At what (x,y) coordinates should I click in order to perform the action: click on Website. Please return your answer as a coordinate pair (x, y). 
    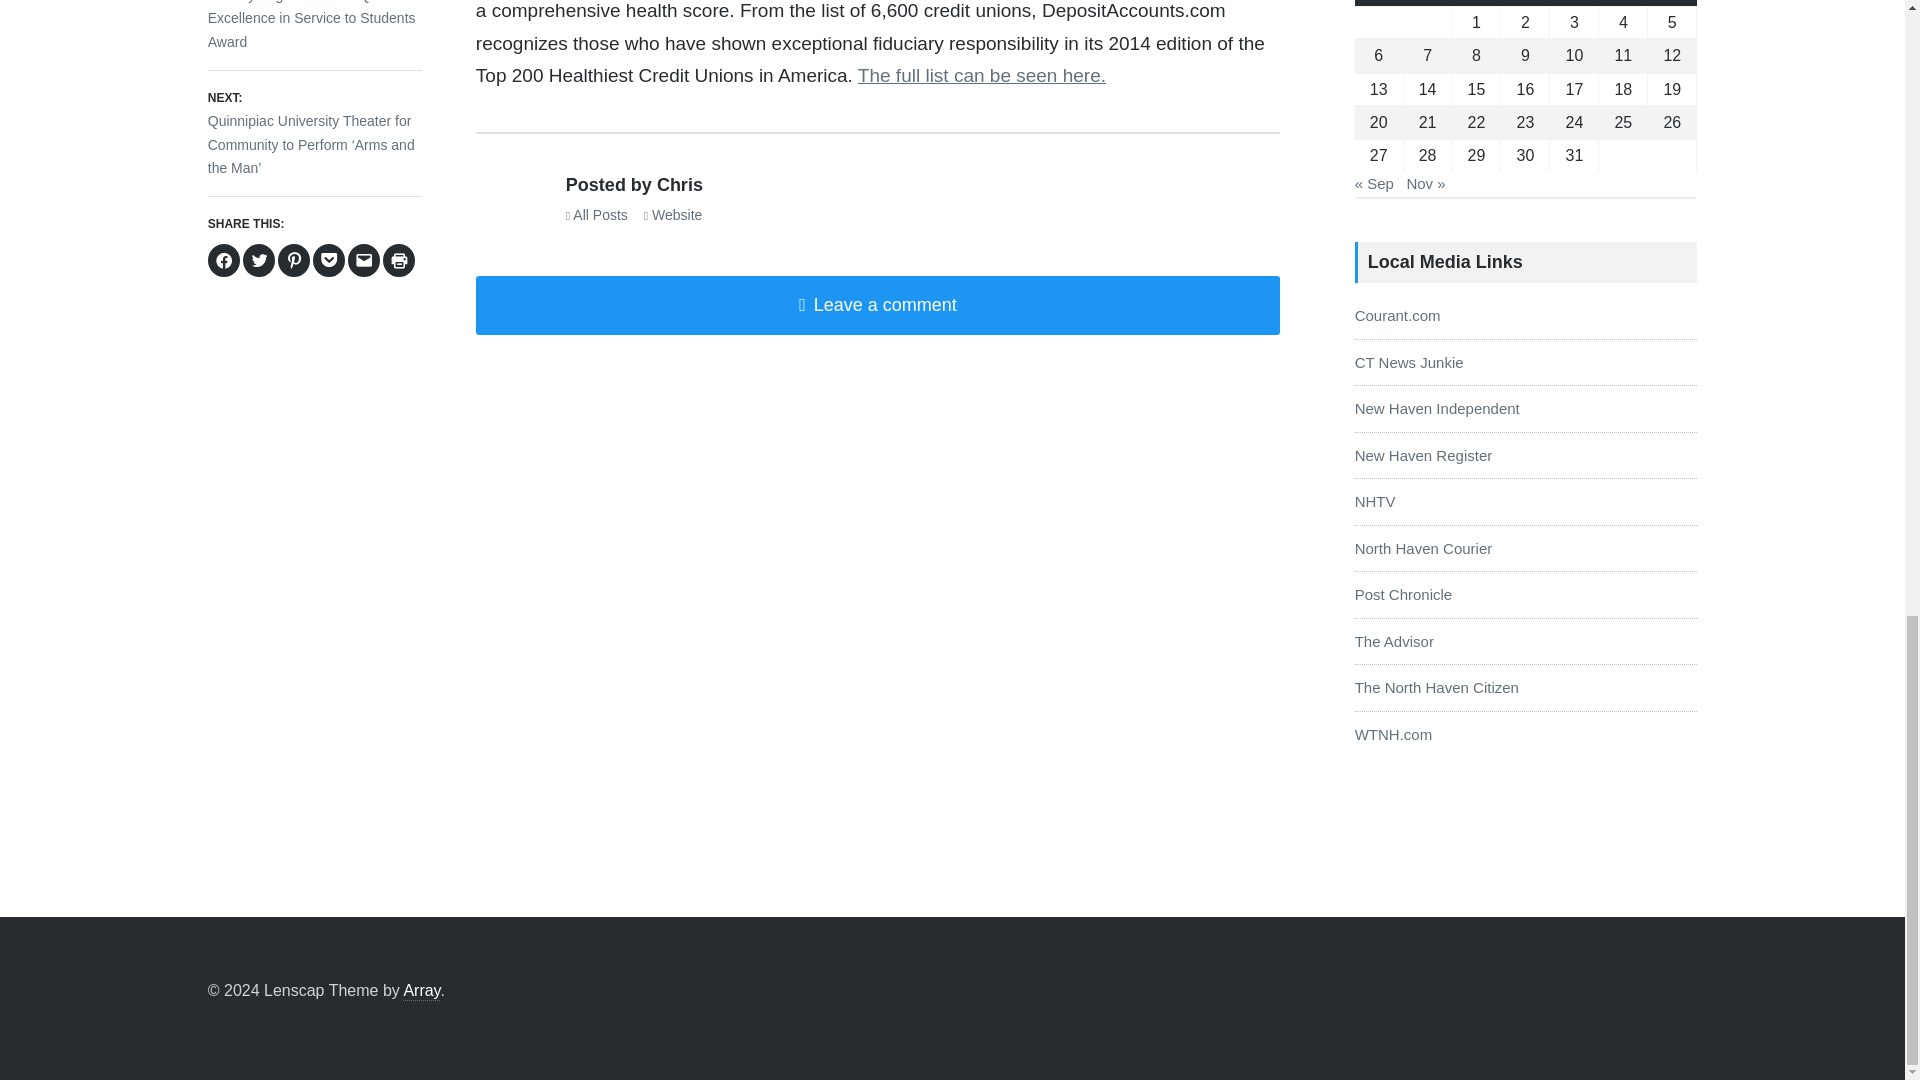
    Looking at the image, I should click on (672, 214).